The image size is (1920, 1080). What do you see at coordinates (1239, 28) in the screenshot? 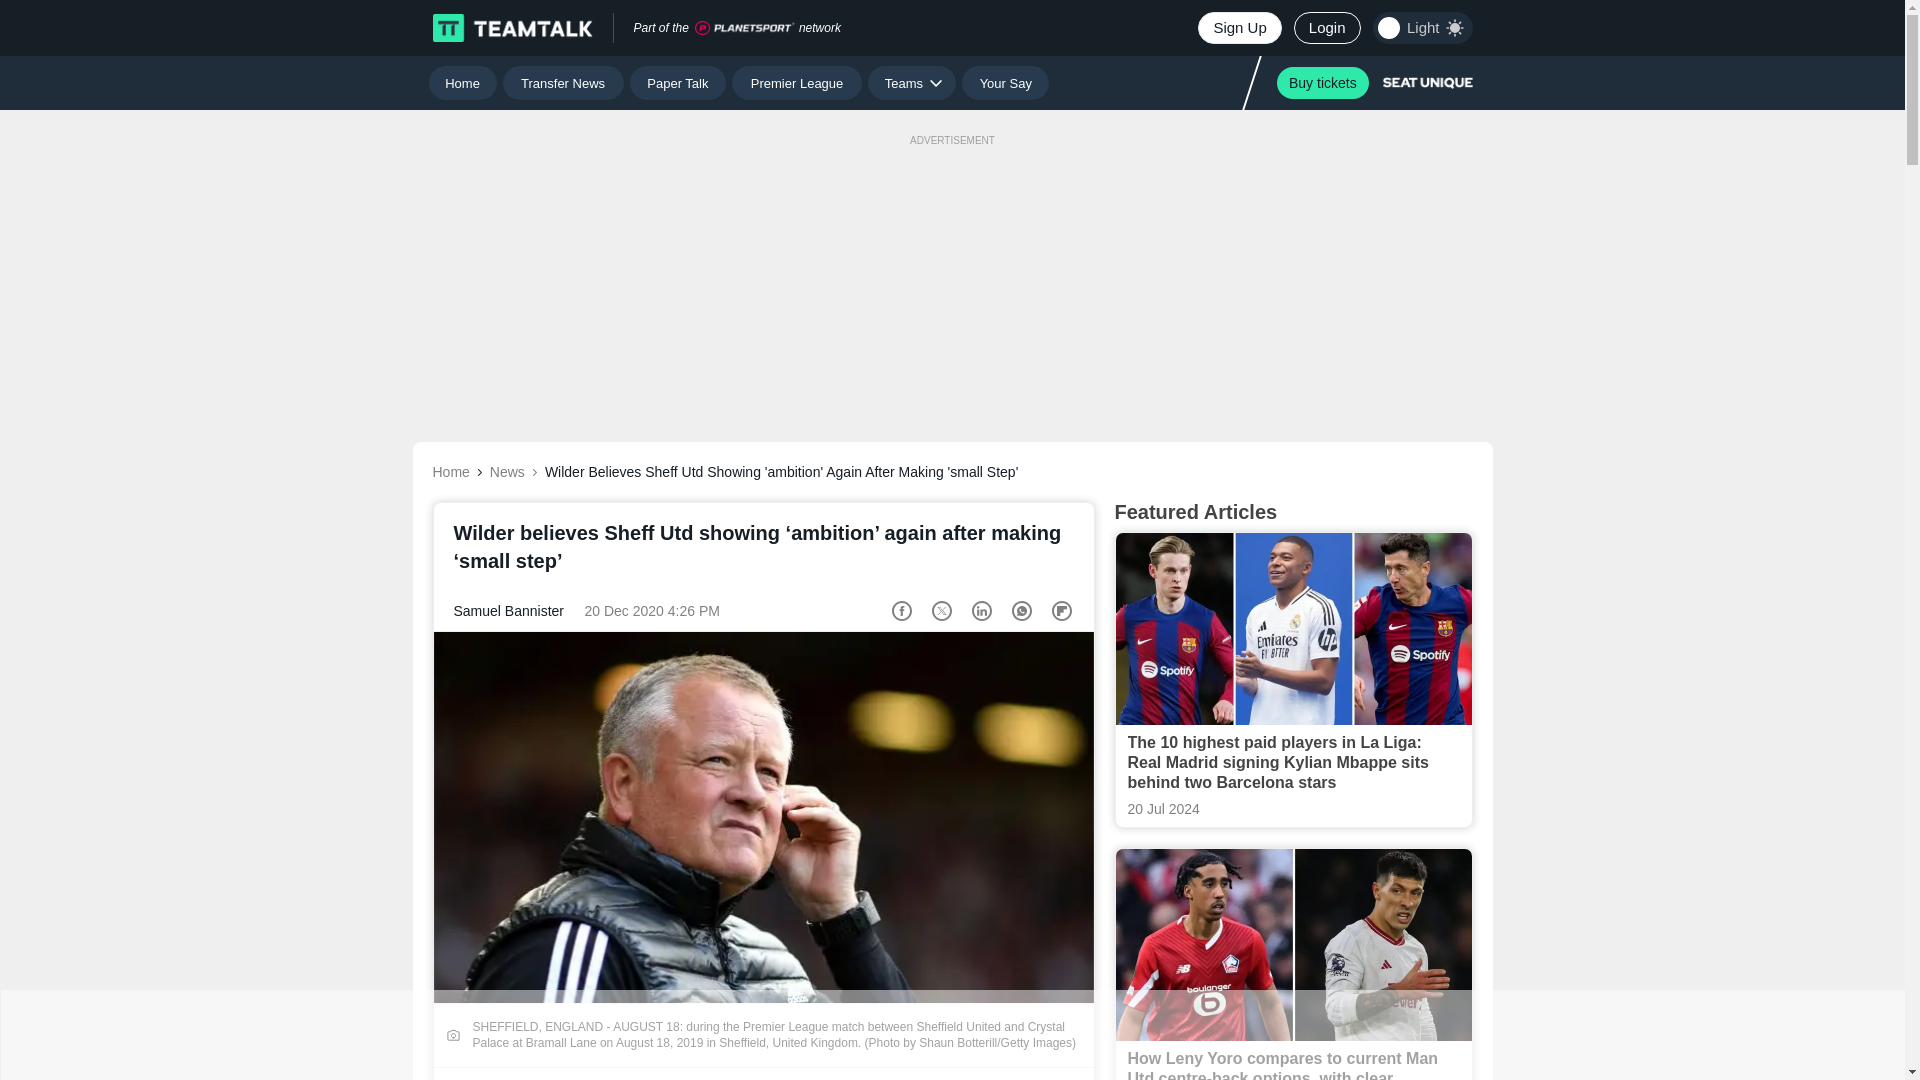
I see `Sign Up` at bounding box center [1239, 28].